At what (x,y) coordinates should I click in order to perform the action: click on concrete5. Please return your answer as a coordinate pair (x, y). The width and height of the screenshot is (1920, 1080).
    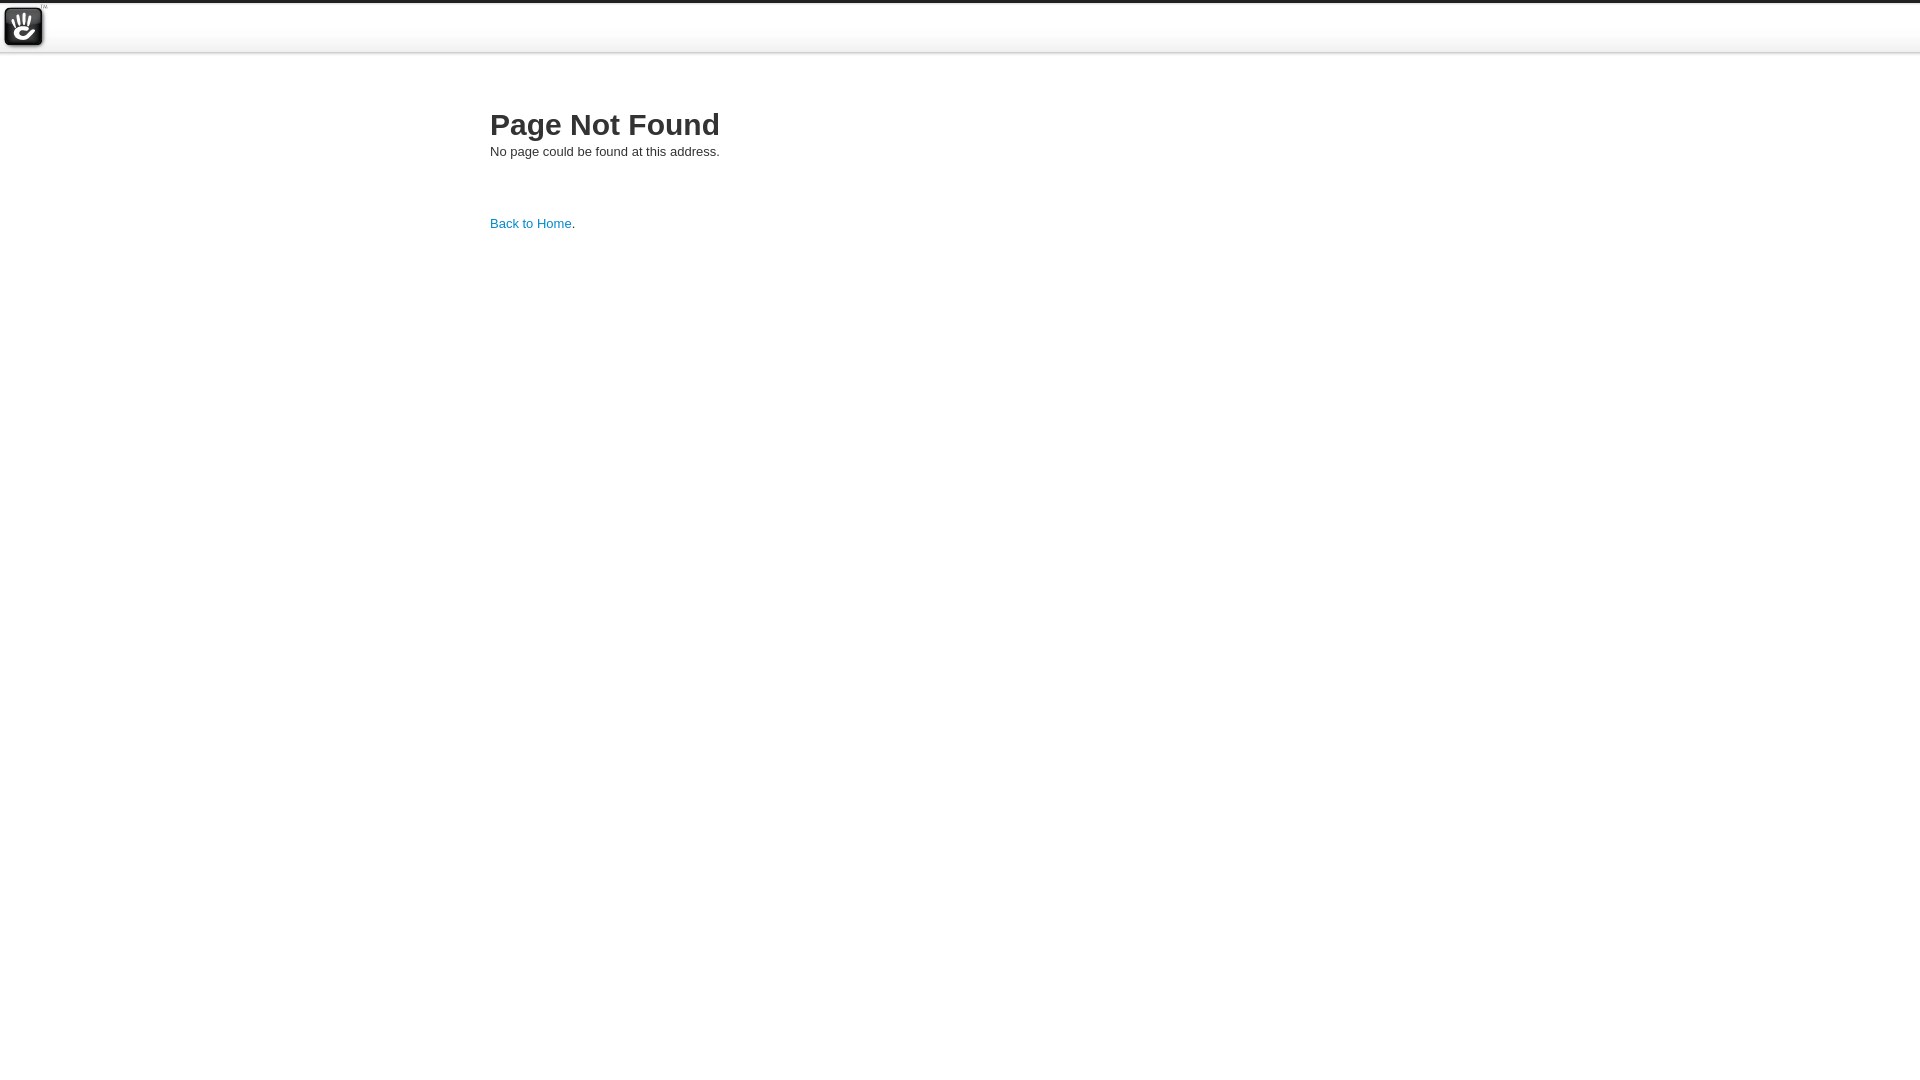
    Looking at the image, I should click on (24, 28).